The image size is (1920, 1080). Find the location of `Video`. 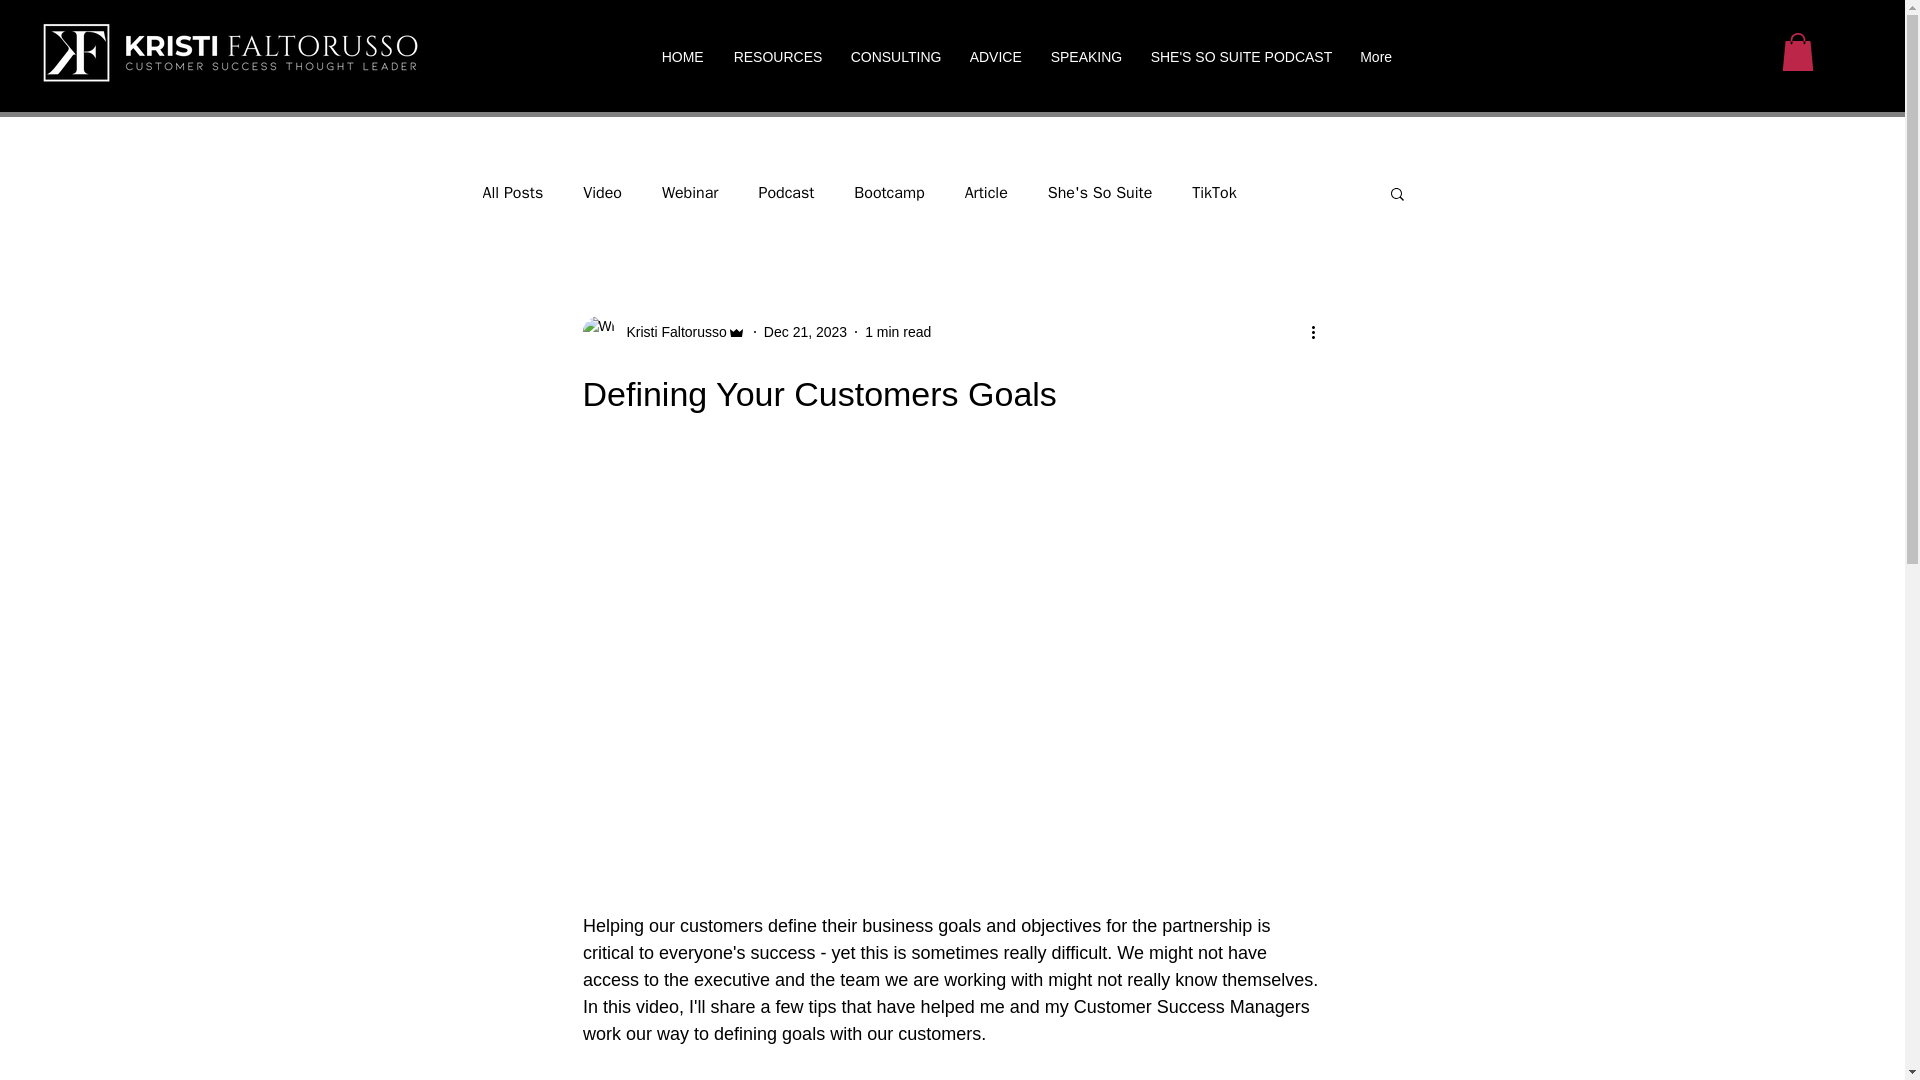

Video is located at coordinates (602, 193).